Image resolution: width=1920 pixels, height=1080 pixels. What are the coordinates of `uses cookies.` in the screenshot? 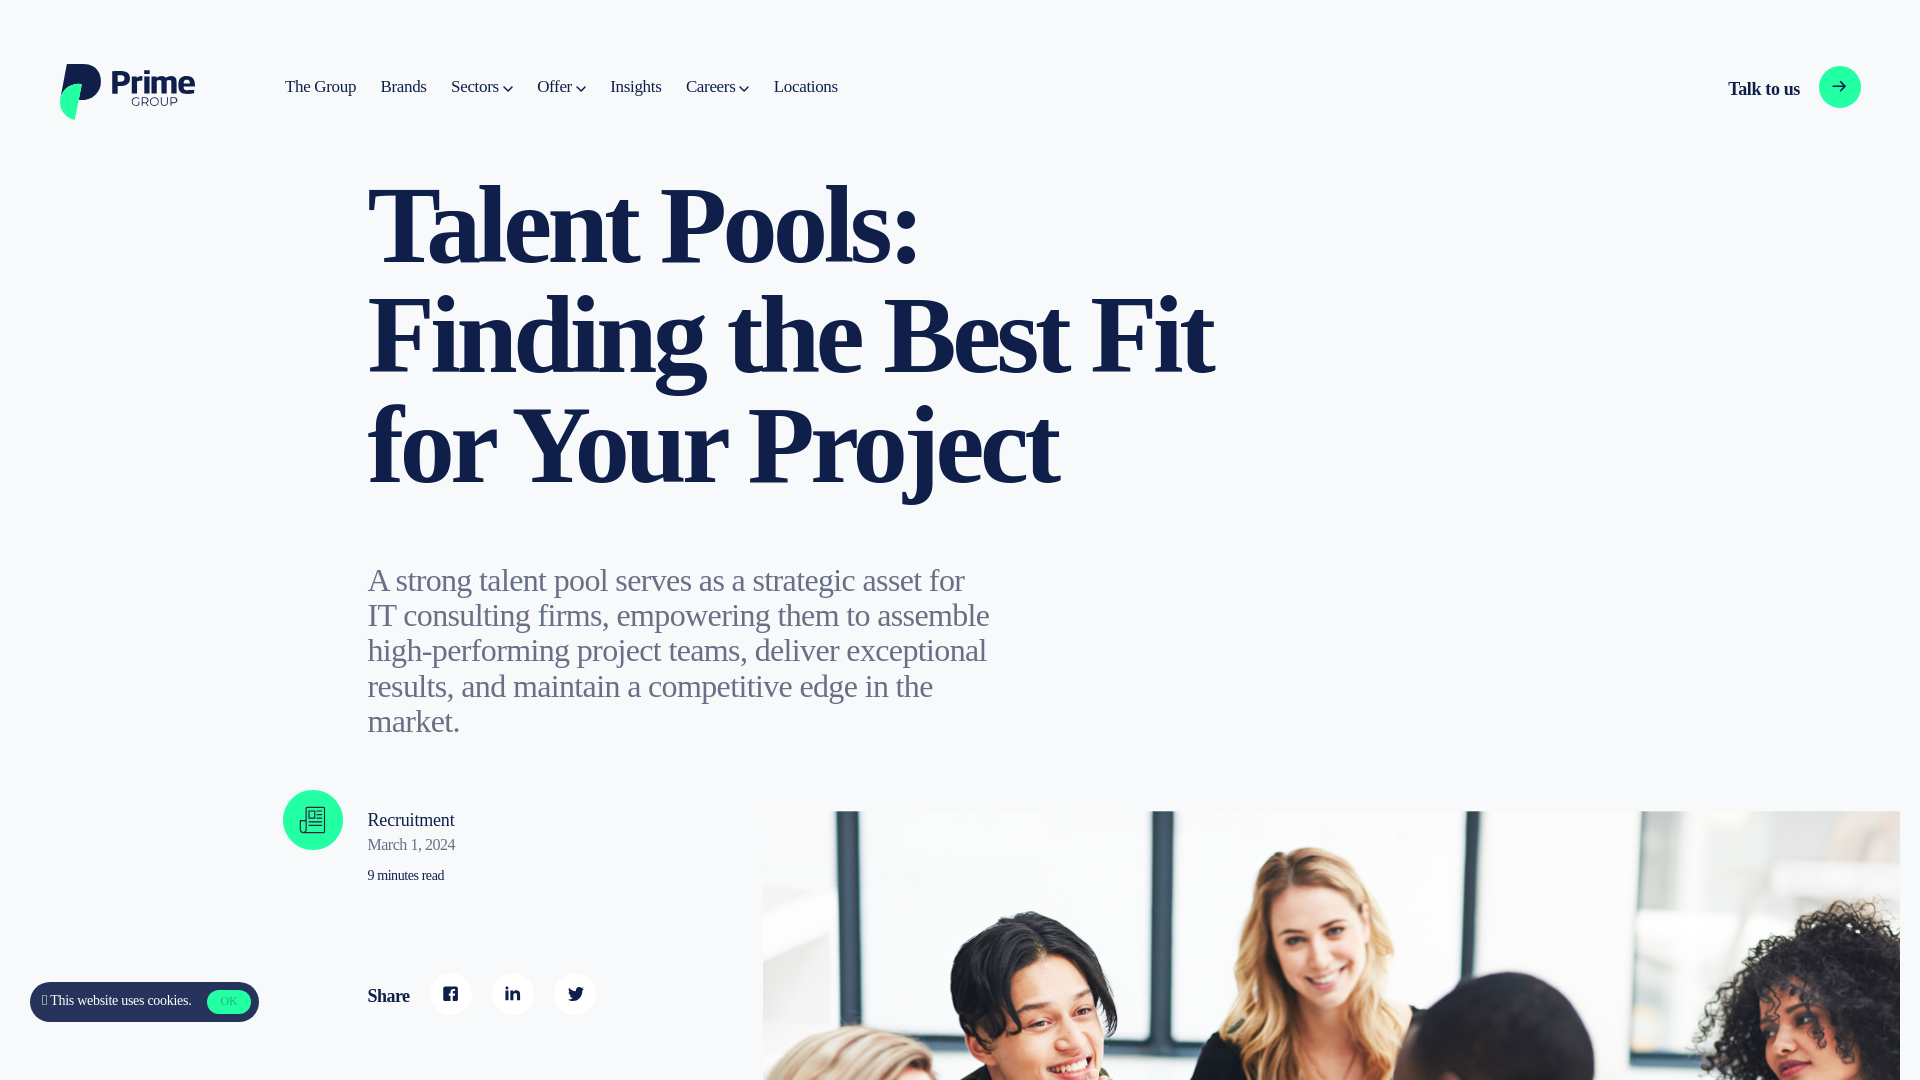 It's located at (482, 87).